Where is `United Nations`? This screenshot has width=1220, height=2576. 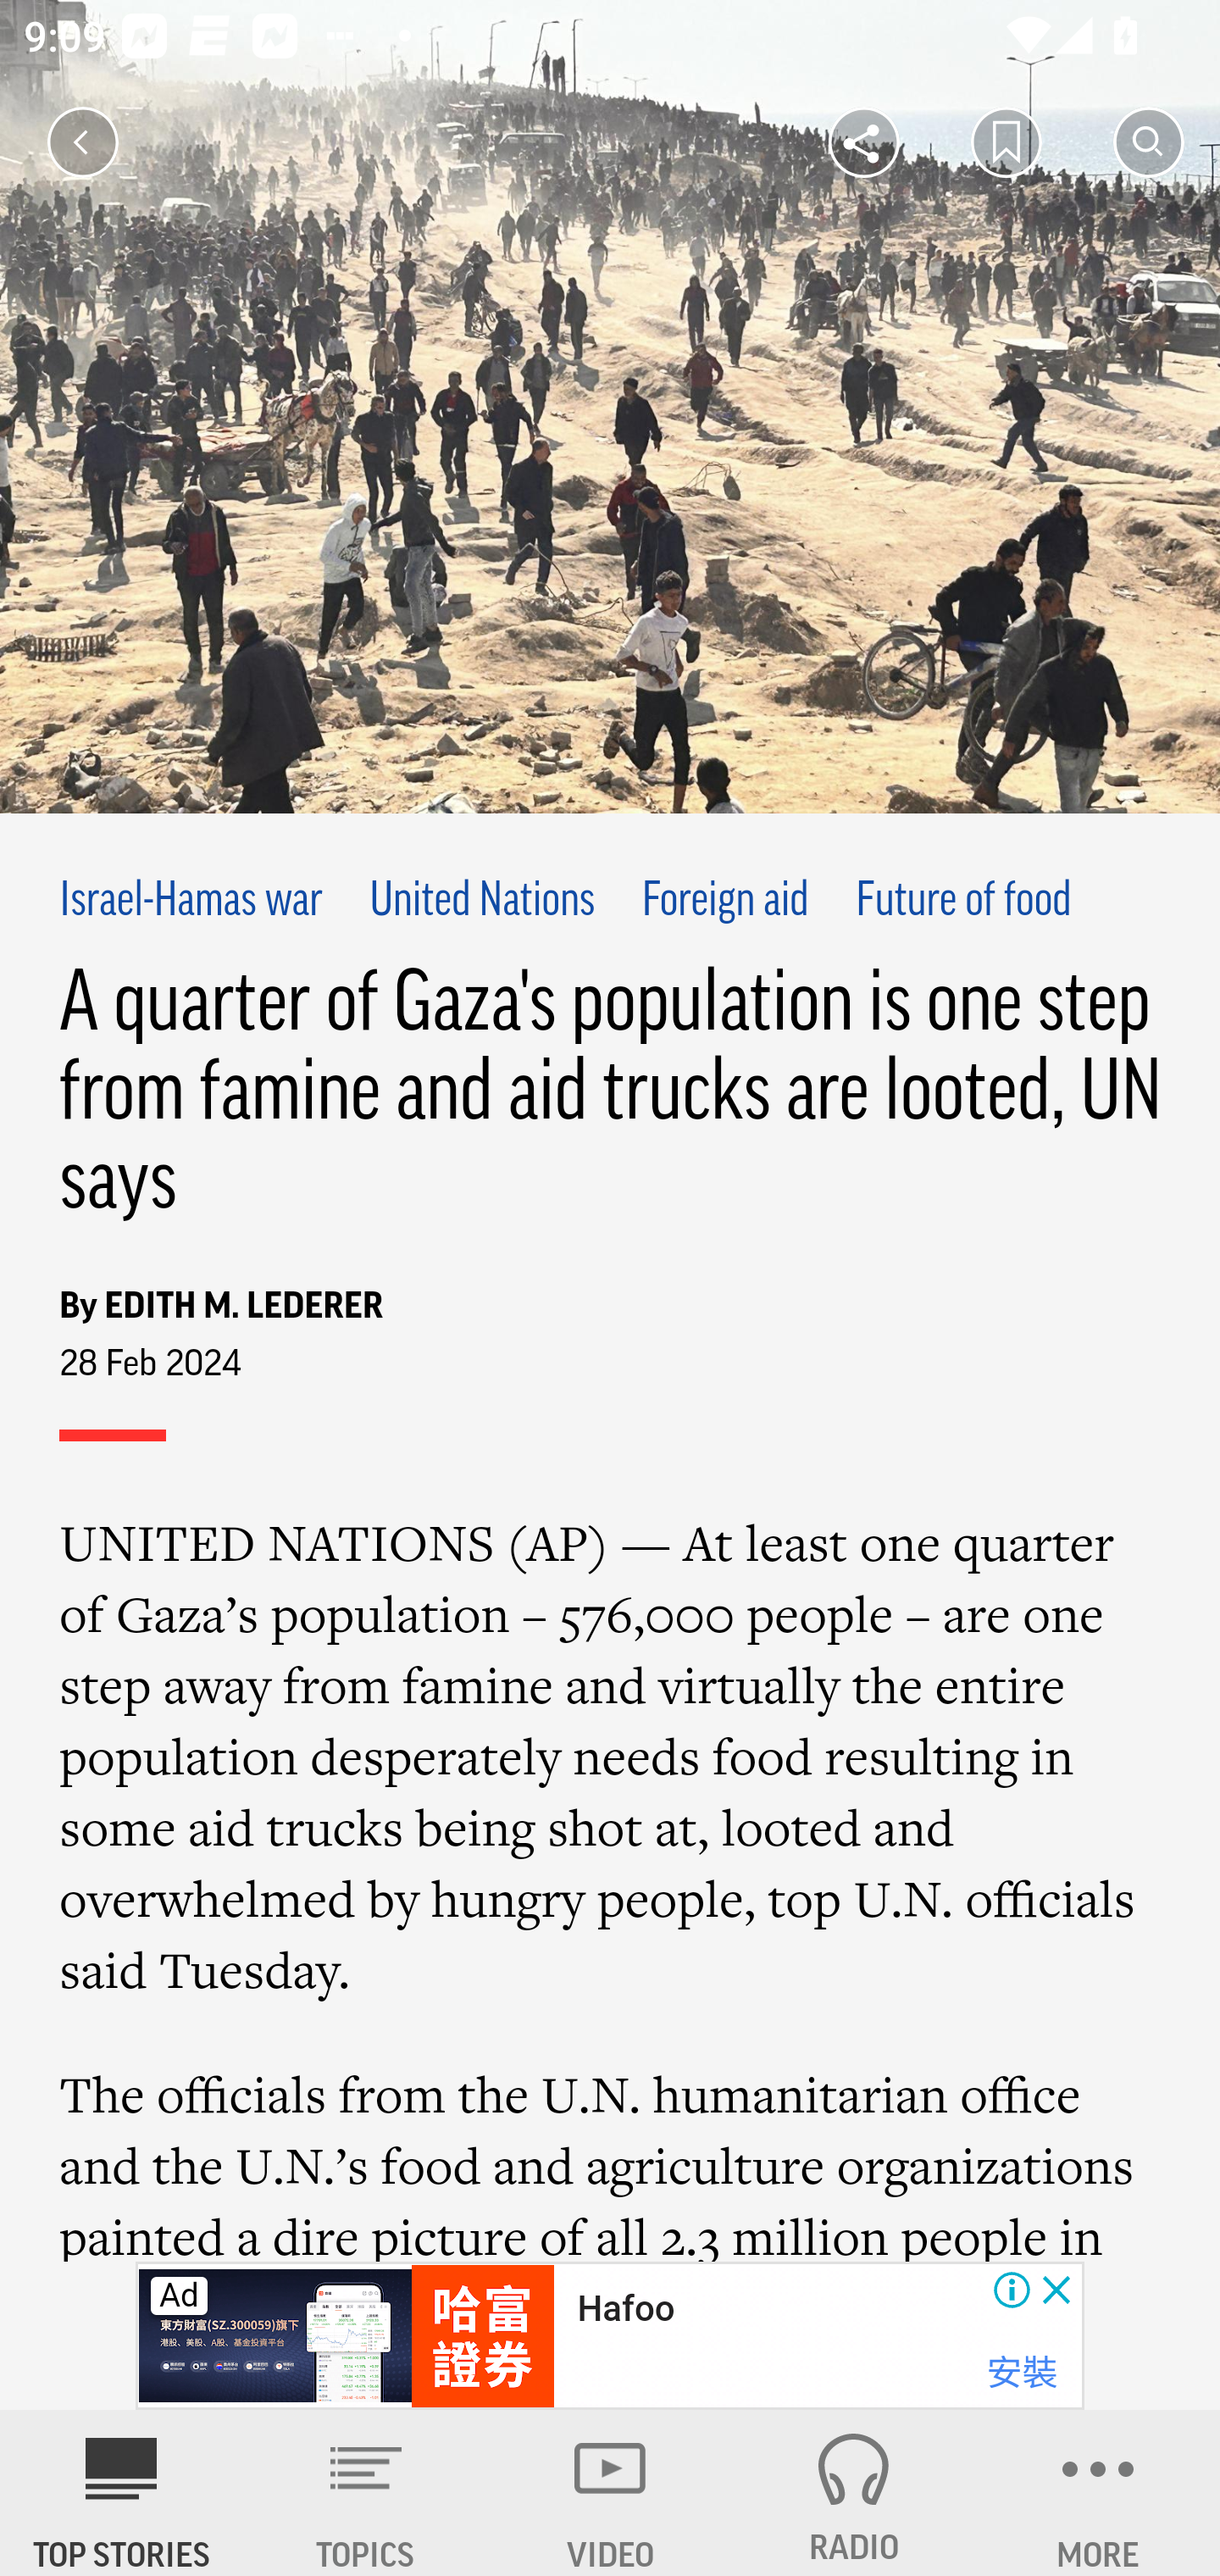
United Nations is located at coordinates (481, 902).